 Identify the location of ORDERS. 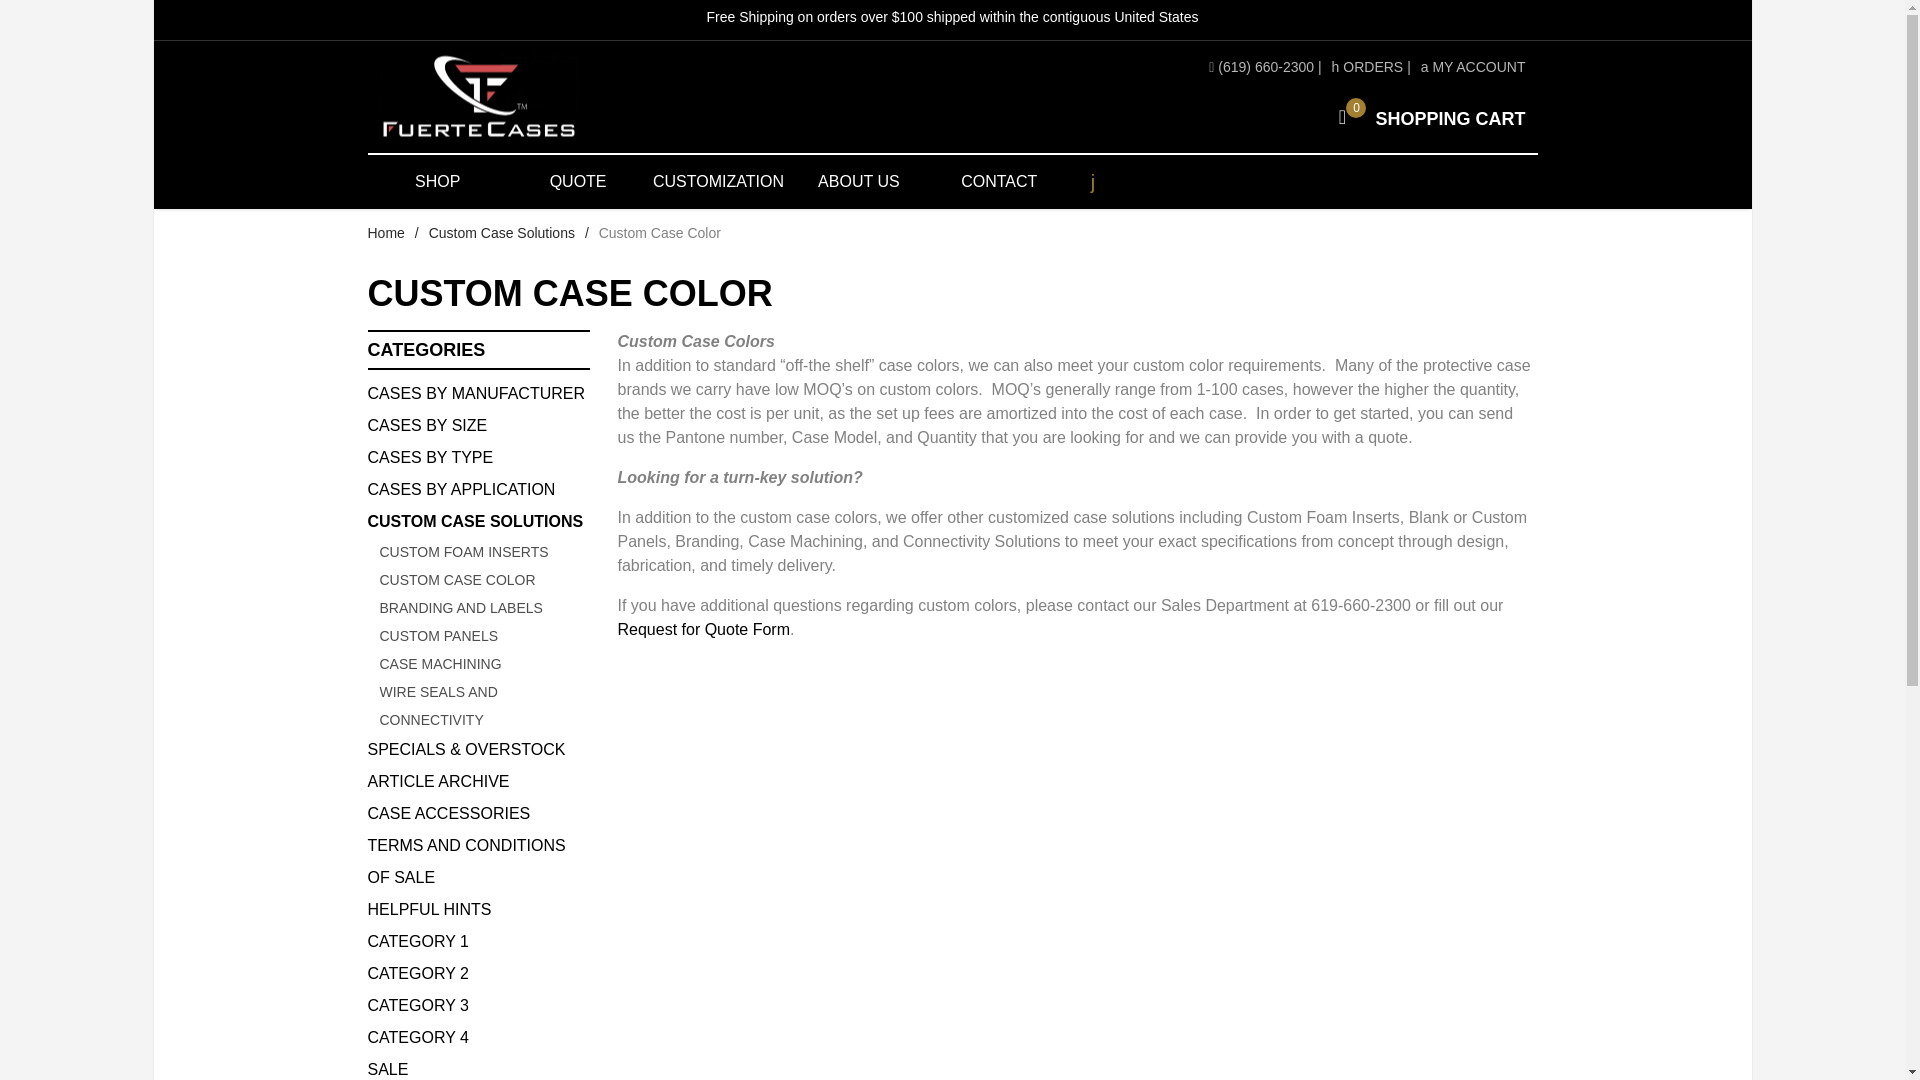
(563, 98).